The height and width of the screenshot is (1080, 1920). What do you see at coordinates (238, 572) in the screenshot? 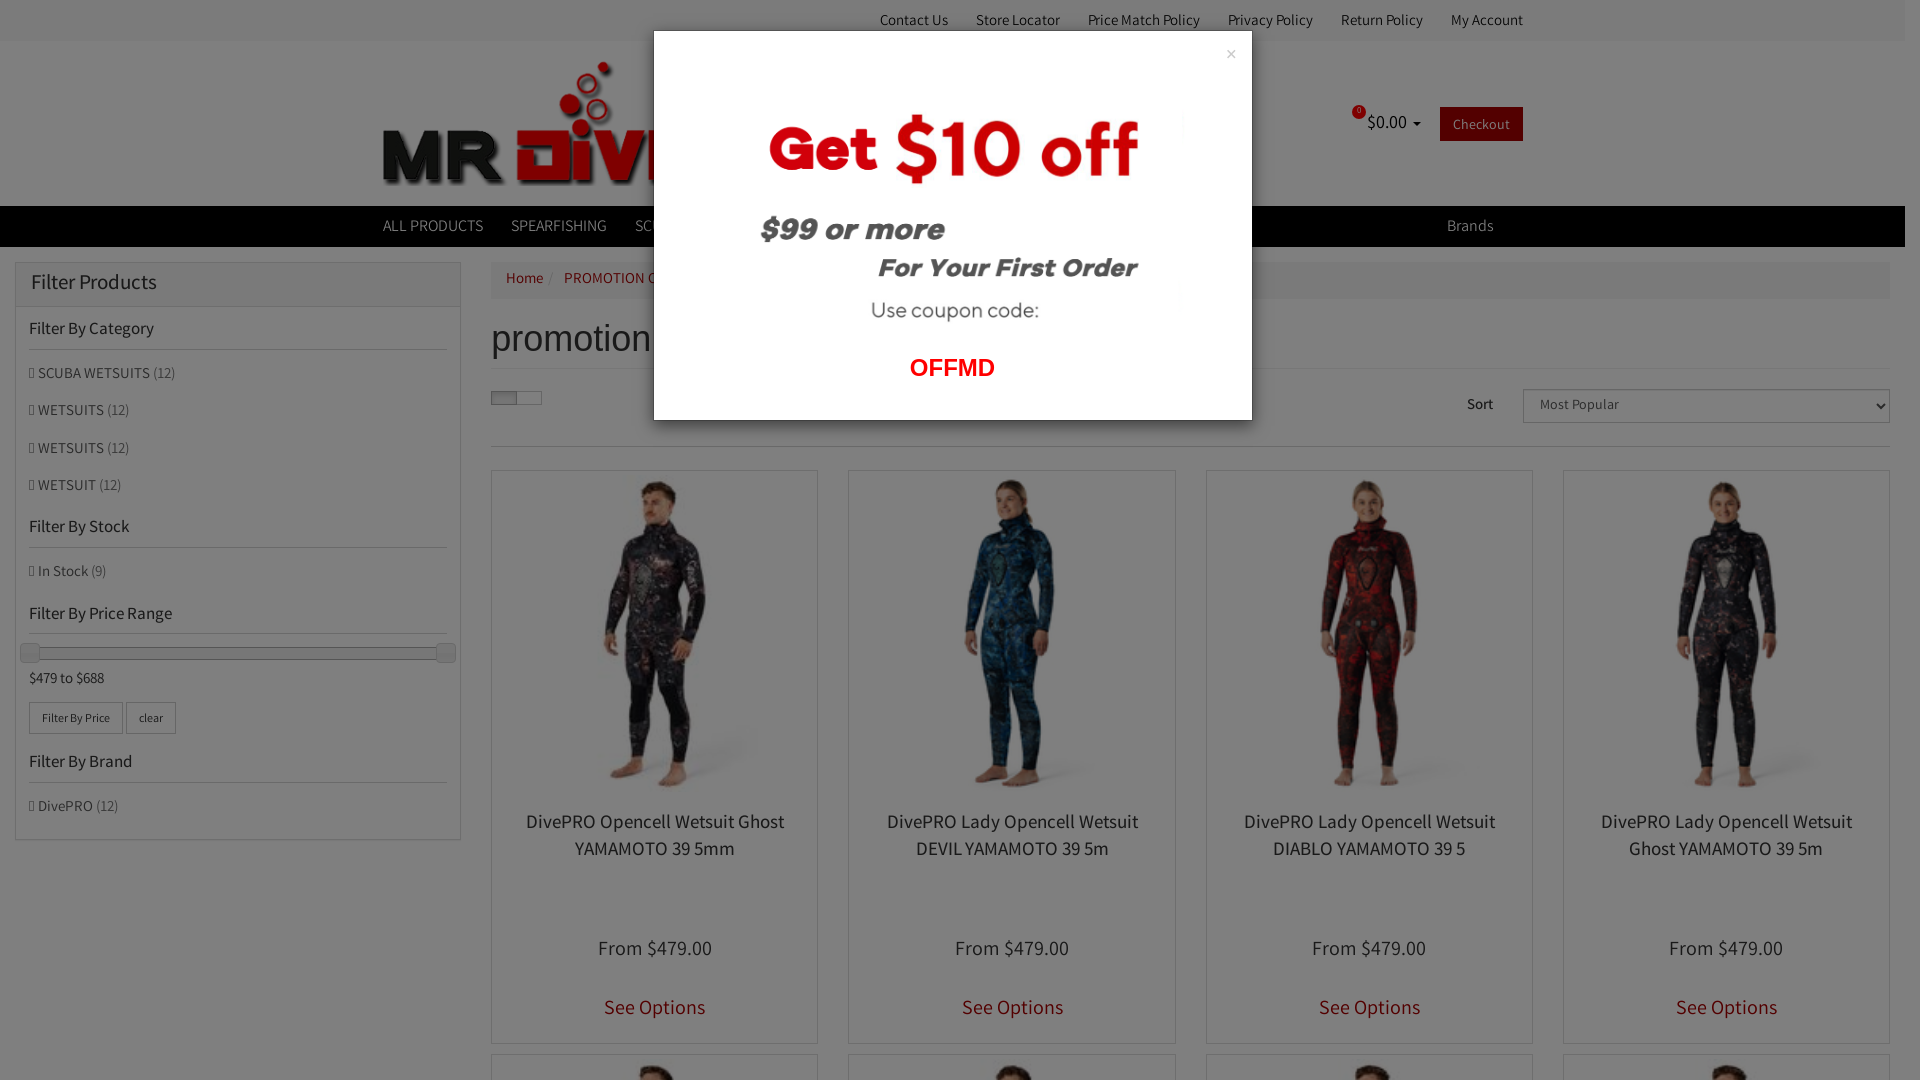
I see `In Stock (9)` at bounding box center [238, 572].